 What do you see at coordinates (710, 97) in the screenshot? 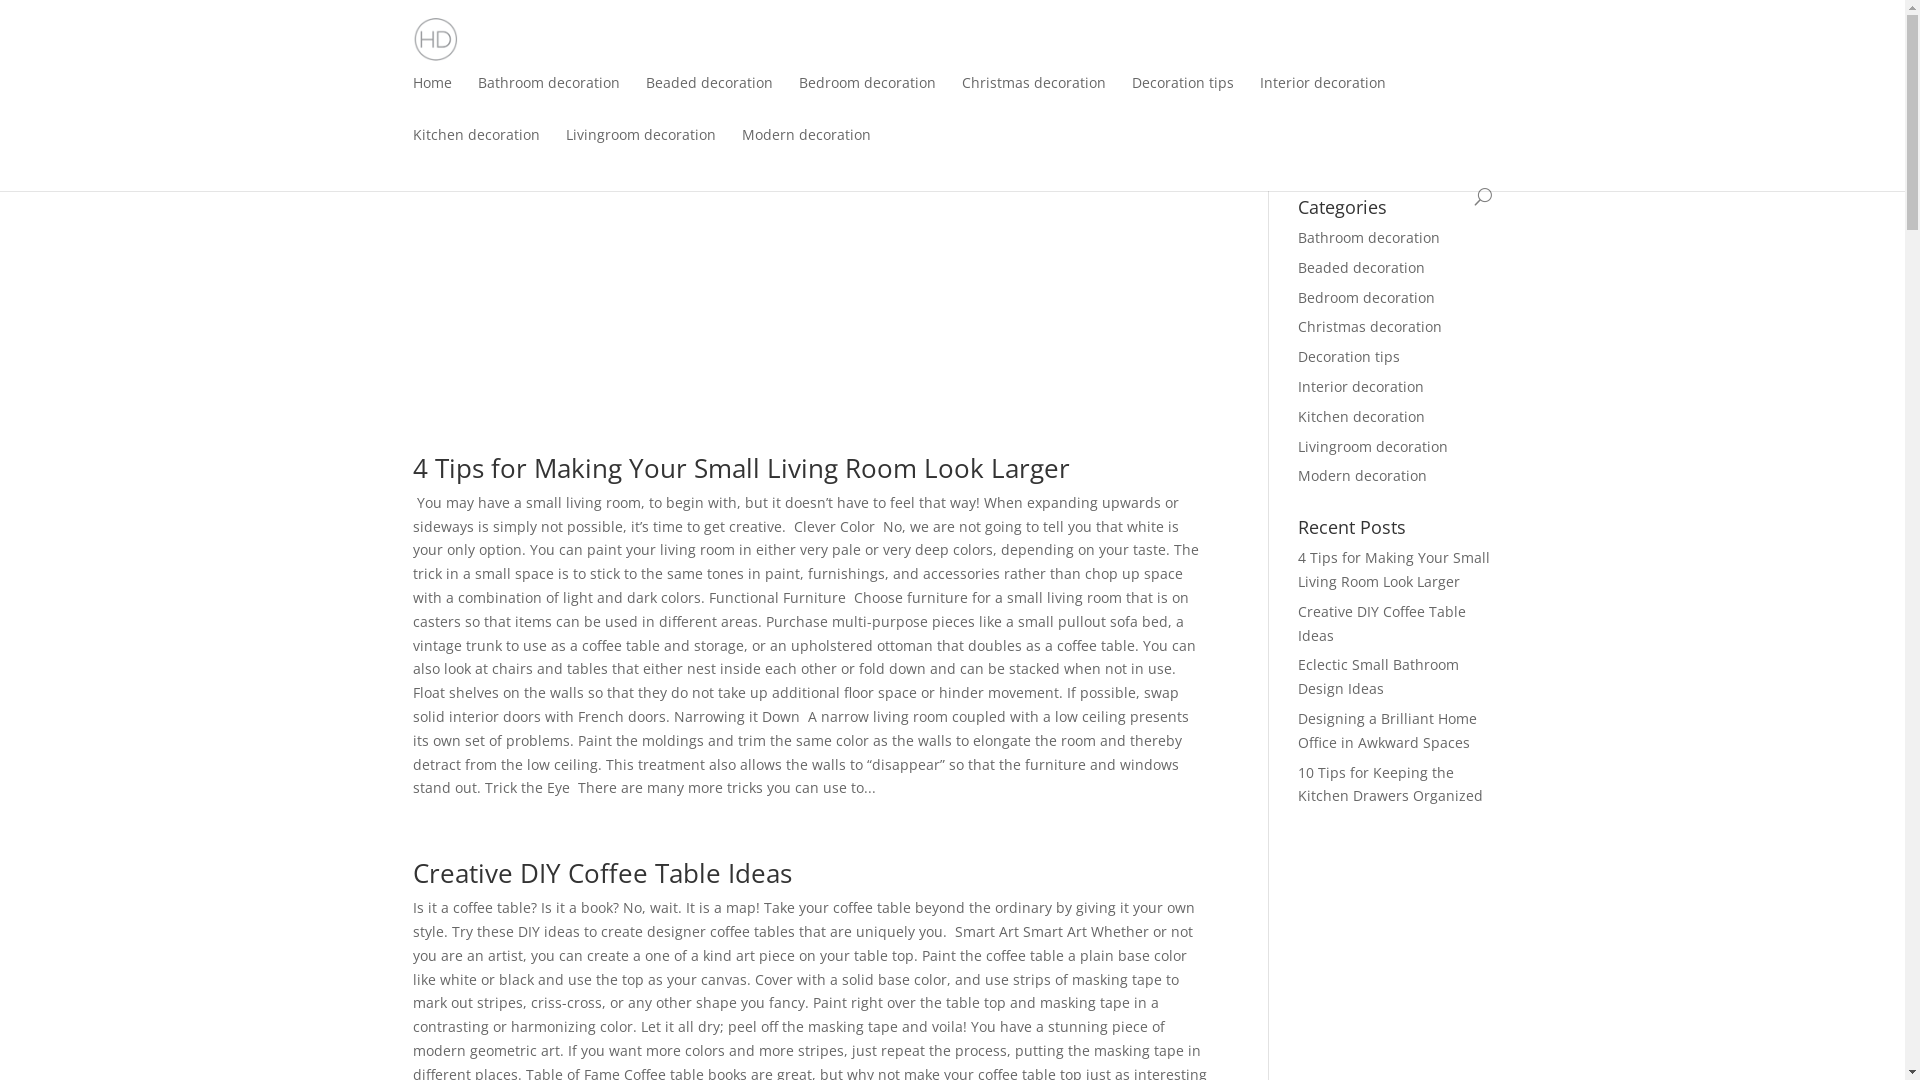
I see `Beaded decoration` at bounding box center [710, 97].